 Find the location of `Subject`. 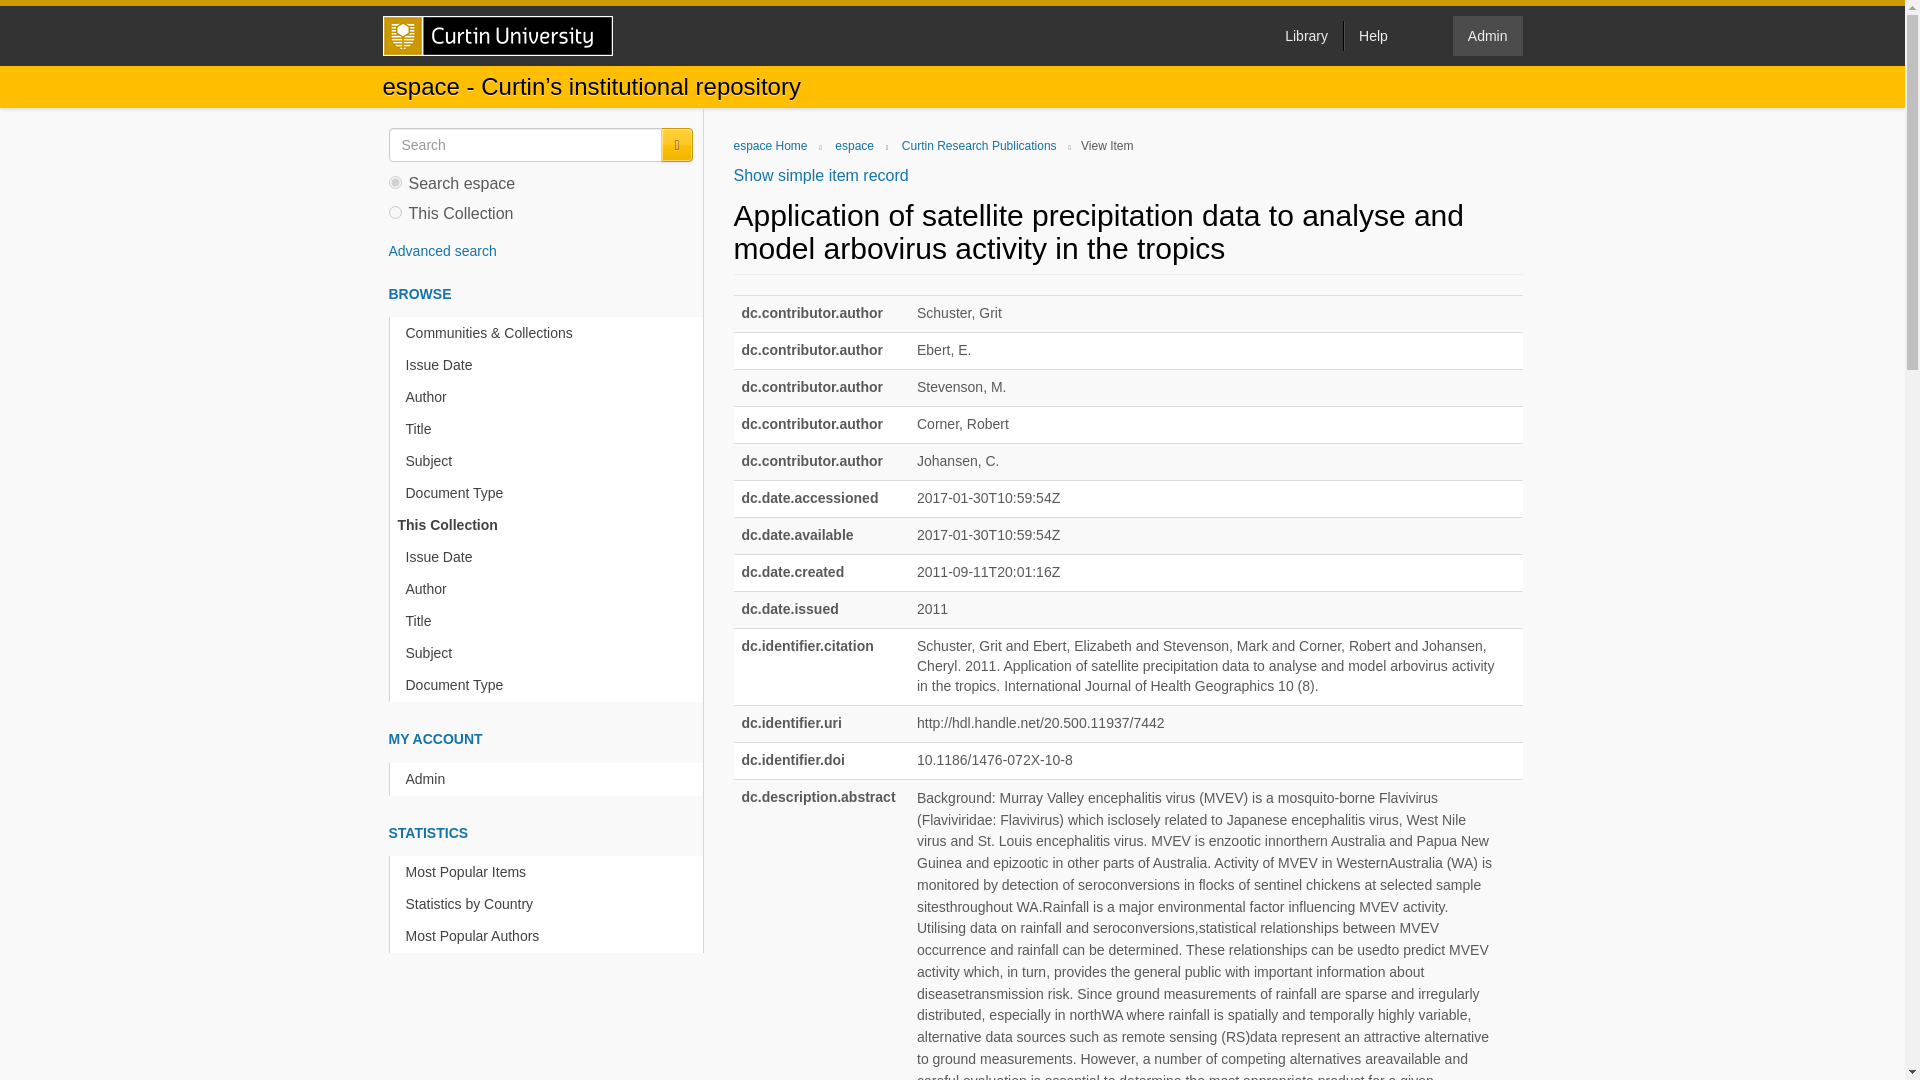

Subject is located at coordinates (550, 461).